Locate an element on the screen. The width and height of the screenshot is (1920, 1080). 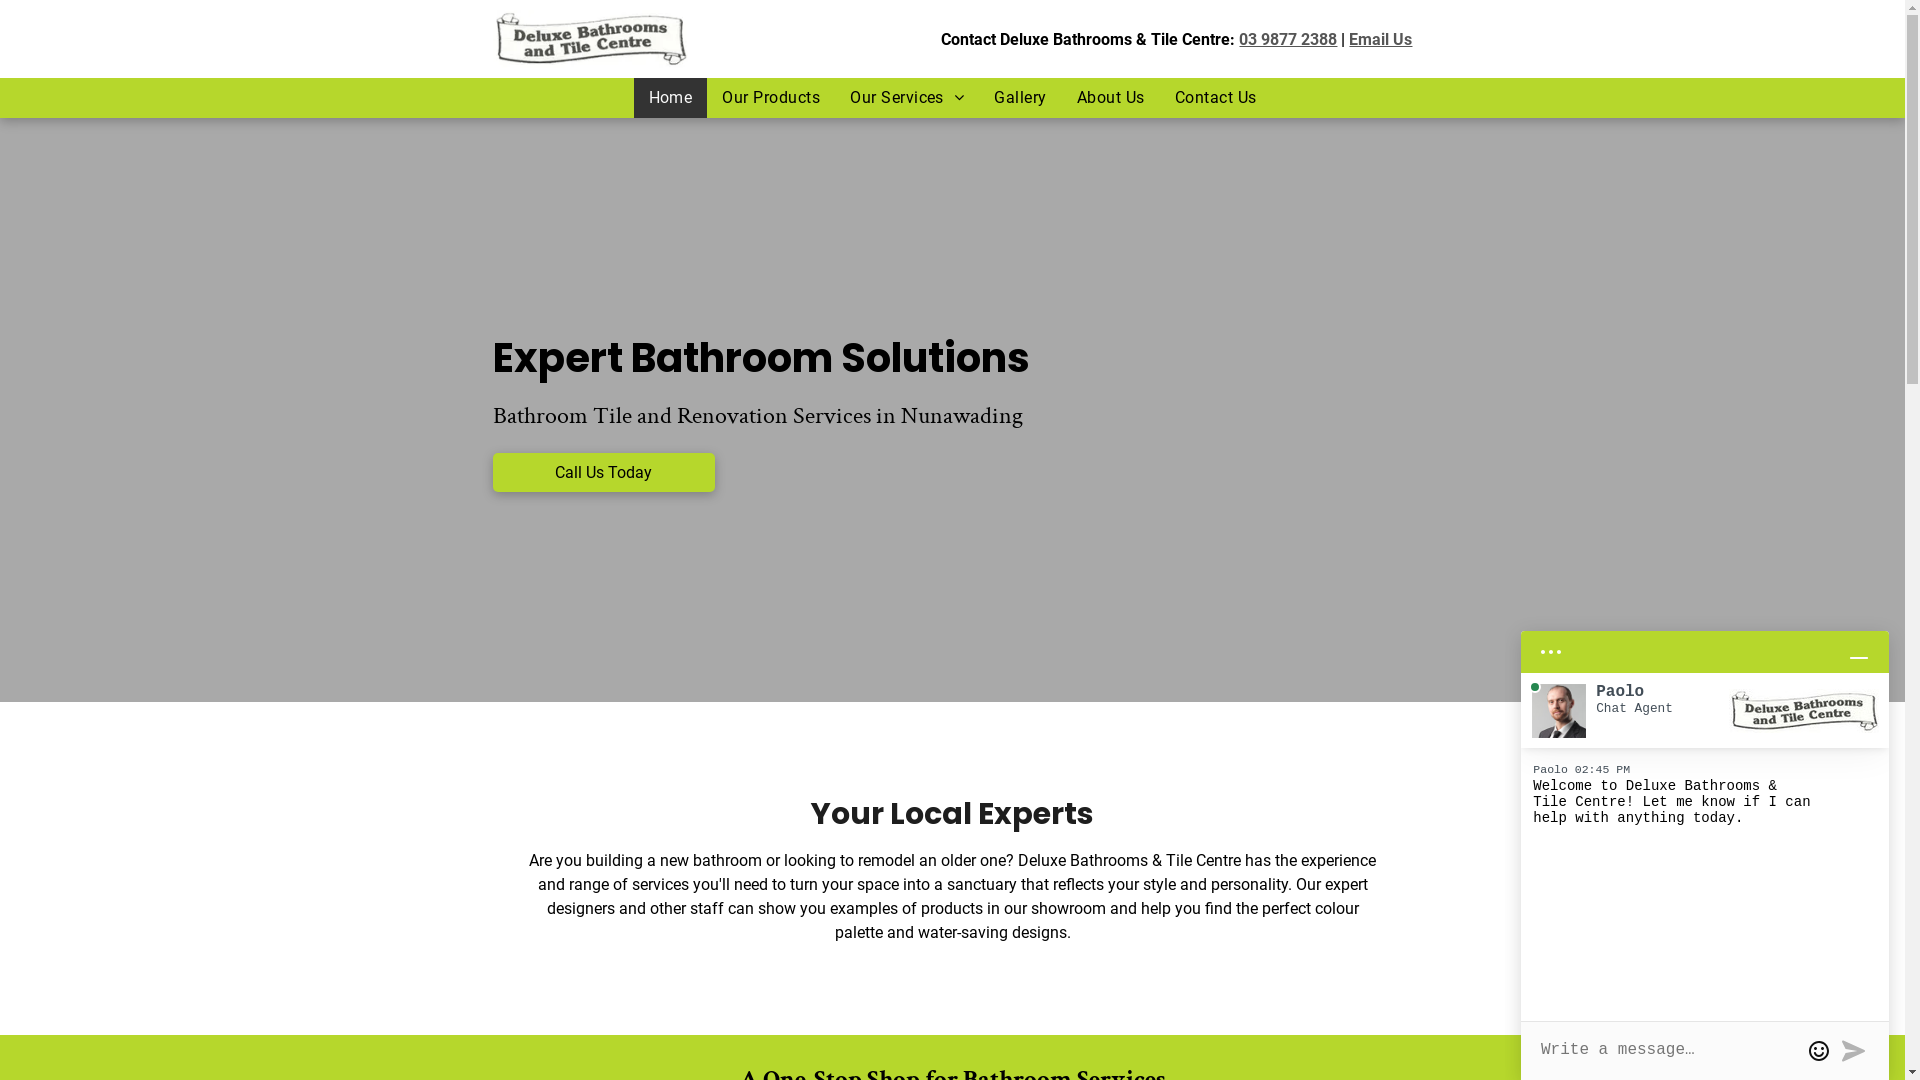
About Us is located at coordinates (1111, 98).